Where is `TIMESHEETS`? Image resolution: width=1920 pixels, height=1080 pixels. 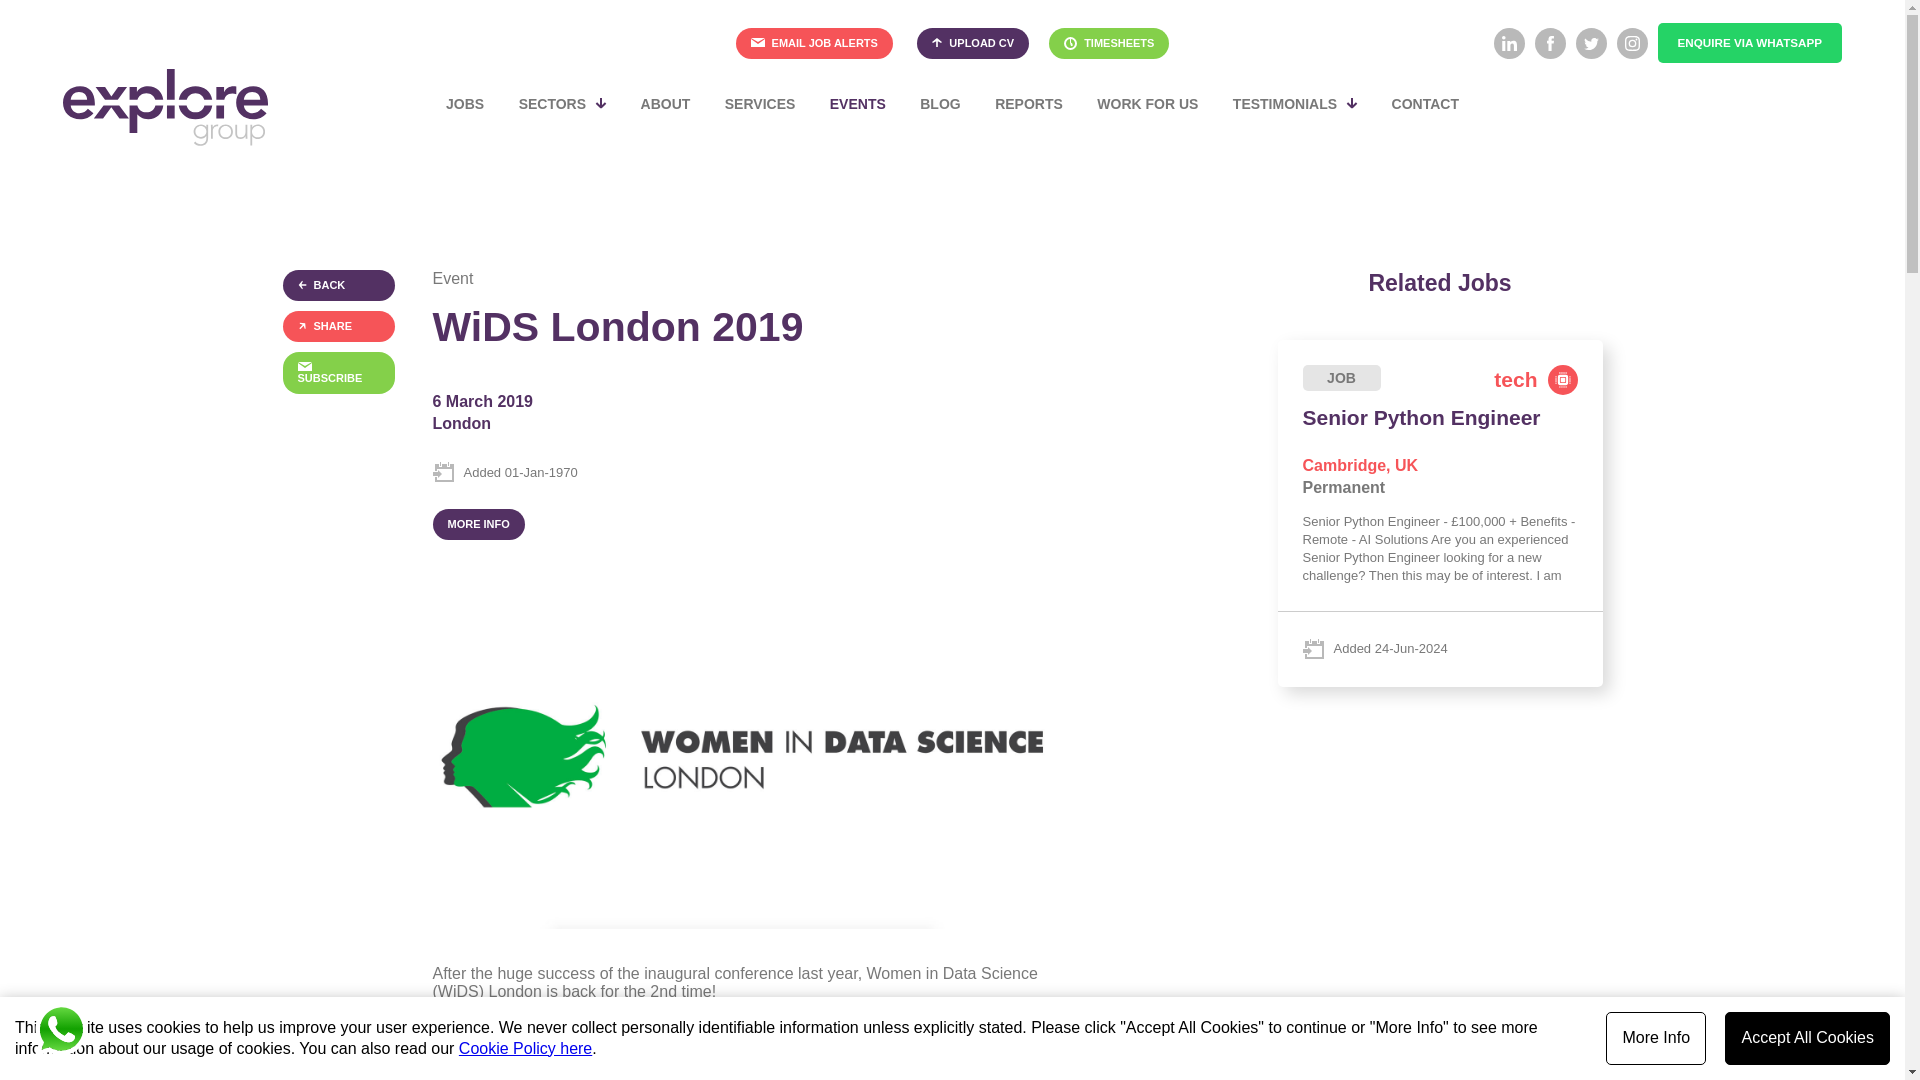
TIMESHEETS is located at coordinates (1108, 42).